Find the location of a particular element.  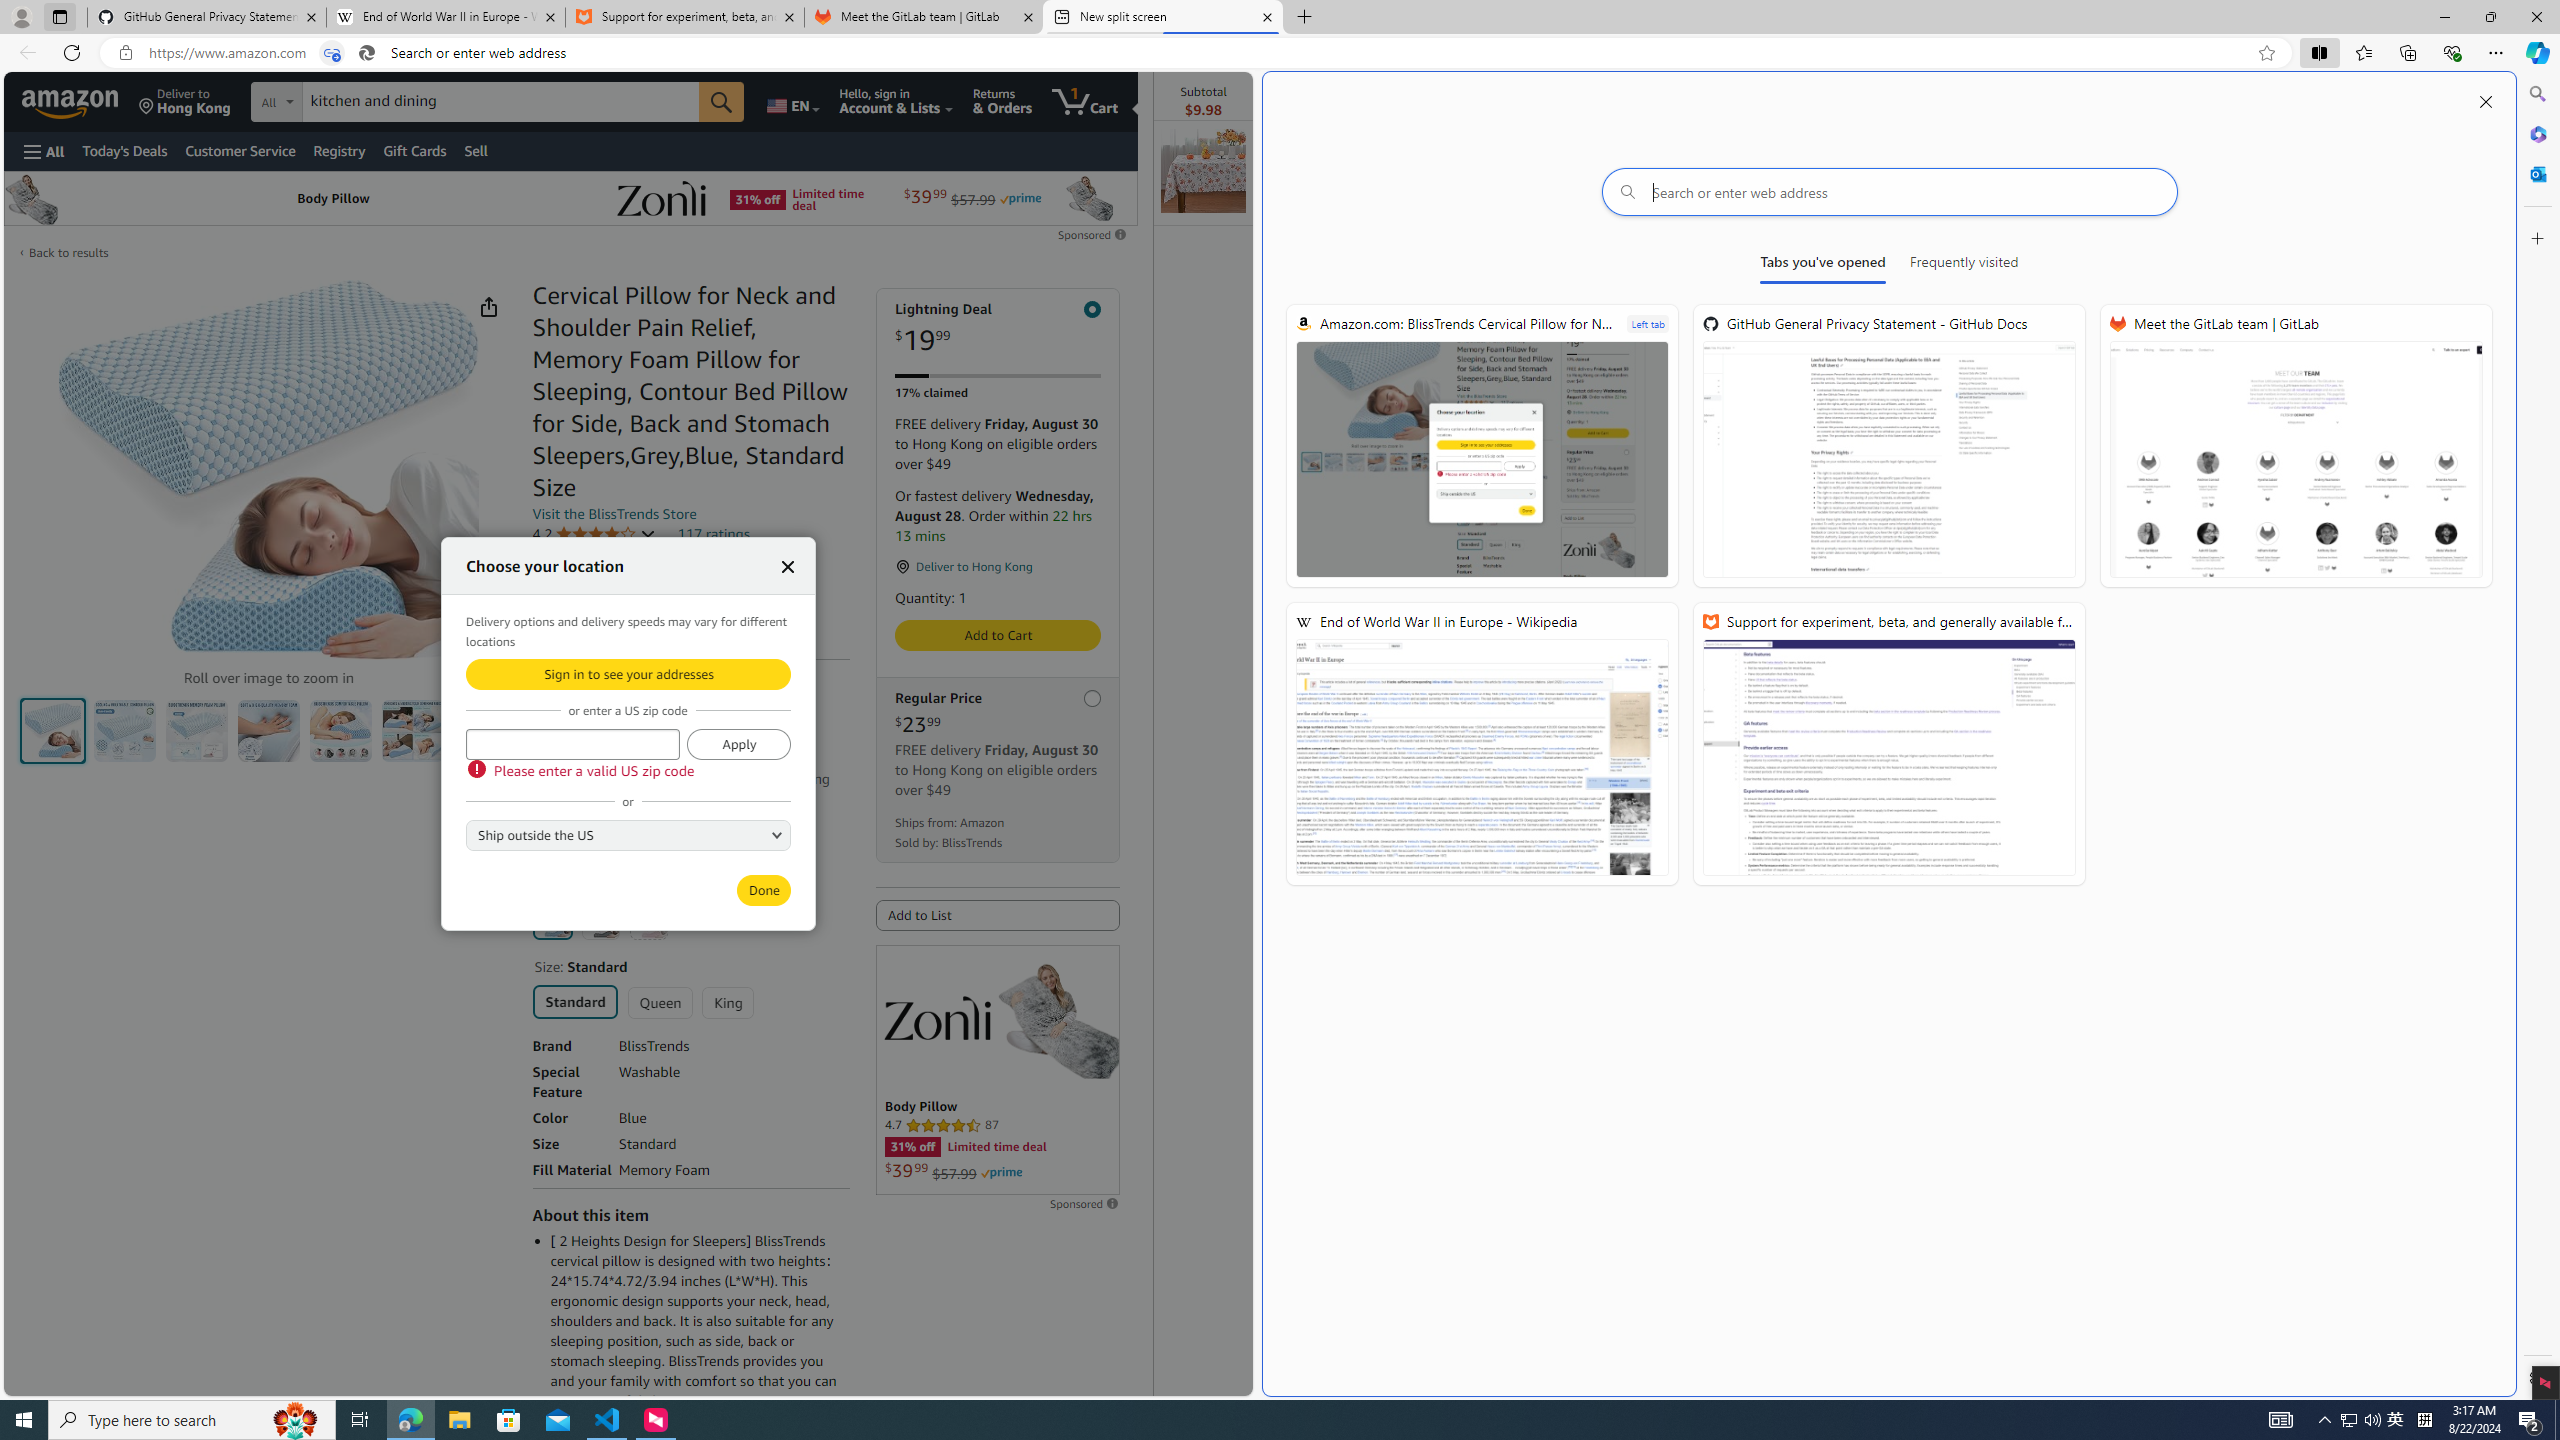

Meet the GitLab team | GitLab is located at coordinates (2296, 446).